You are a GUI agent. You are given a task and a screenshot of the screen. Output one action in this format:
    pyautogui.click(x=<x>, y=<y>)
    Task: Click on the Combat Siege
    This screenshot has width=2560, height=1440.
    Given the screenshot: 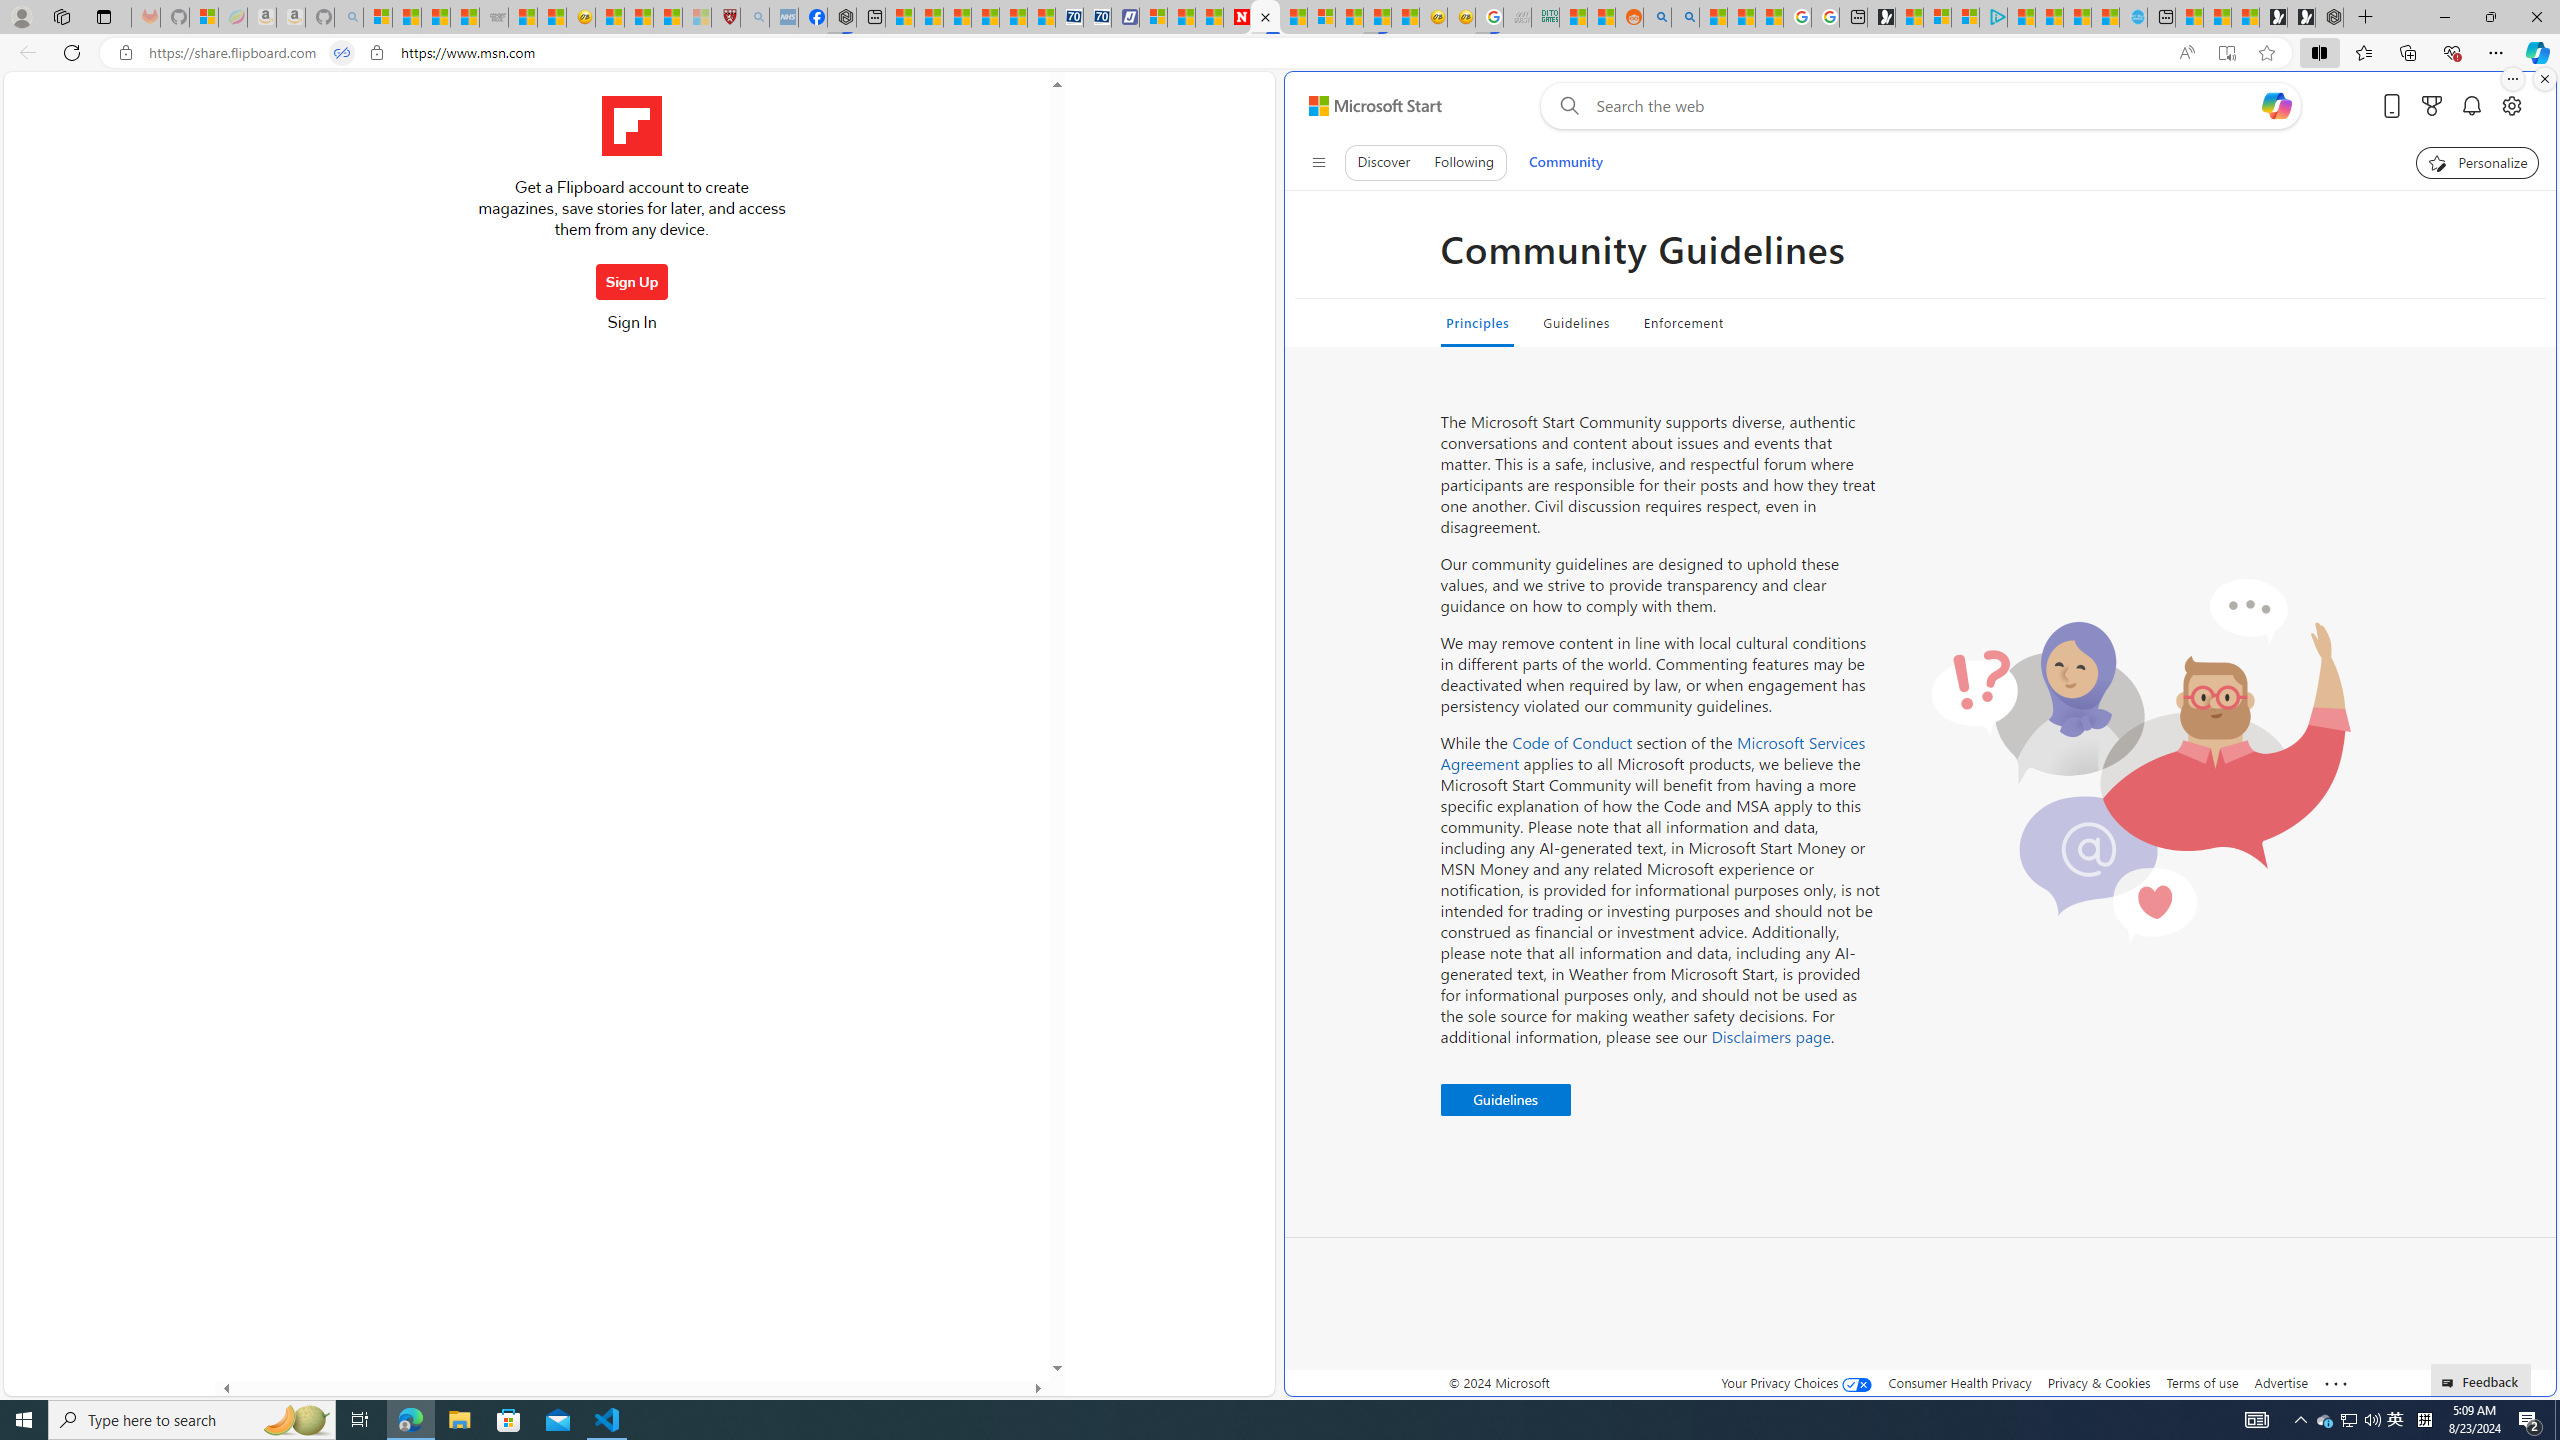 What is the action you would take?
    pyautogui.click(x=494, y=17)
    